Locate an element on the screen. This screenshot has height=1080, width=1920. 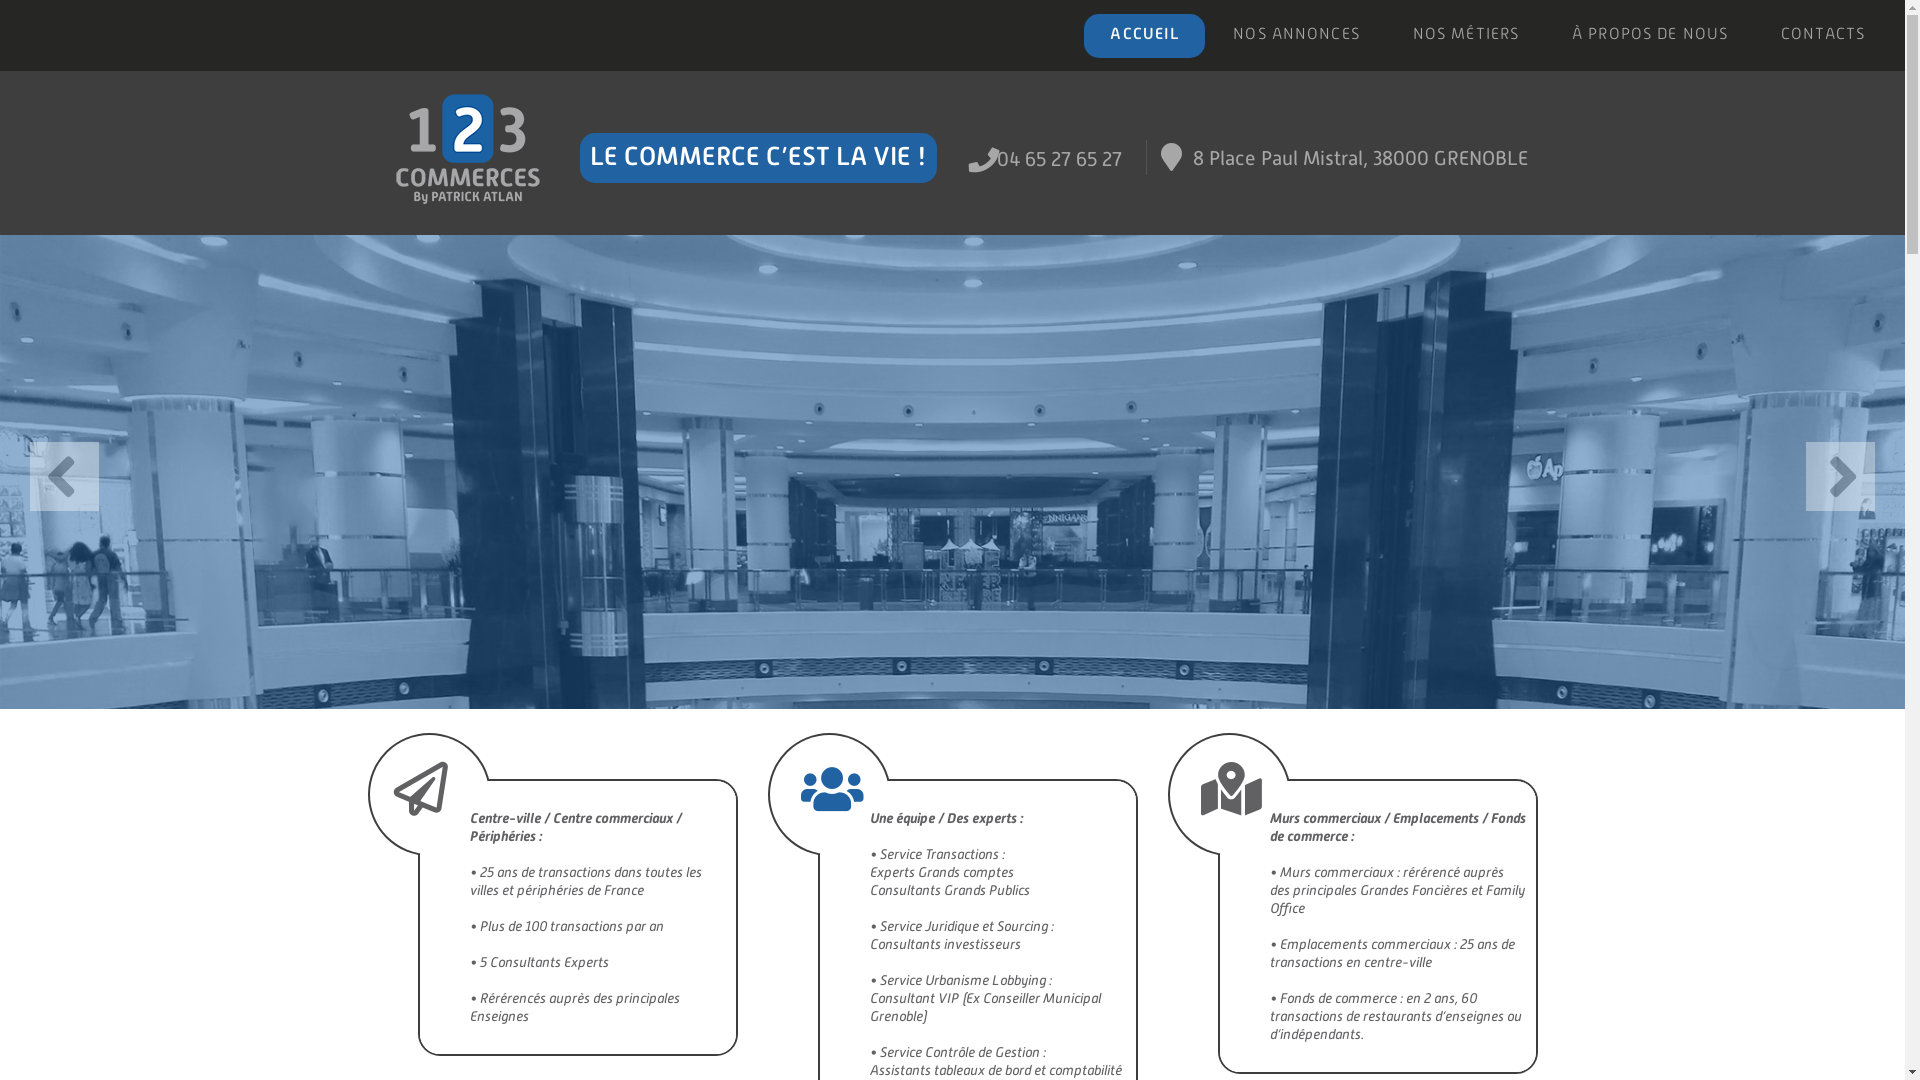
04 65 27 65 27 is located at coordinates (1060, 159).